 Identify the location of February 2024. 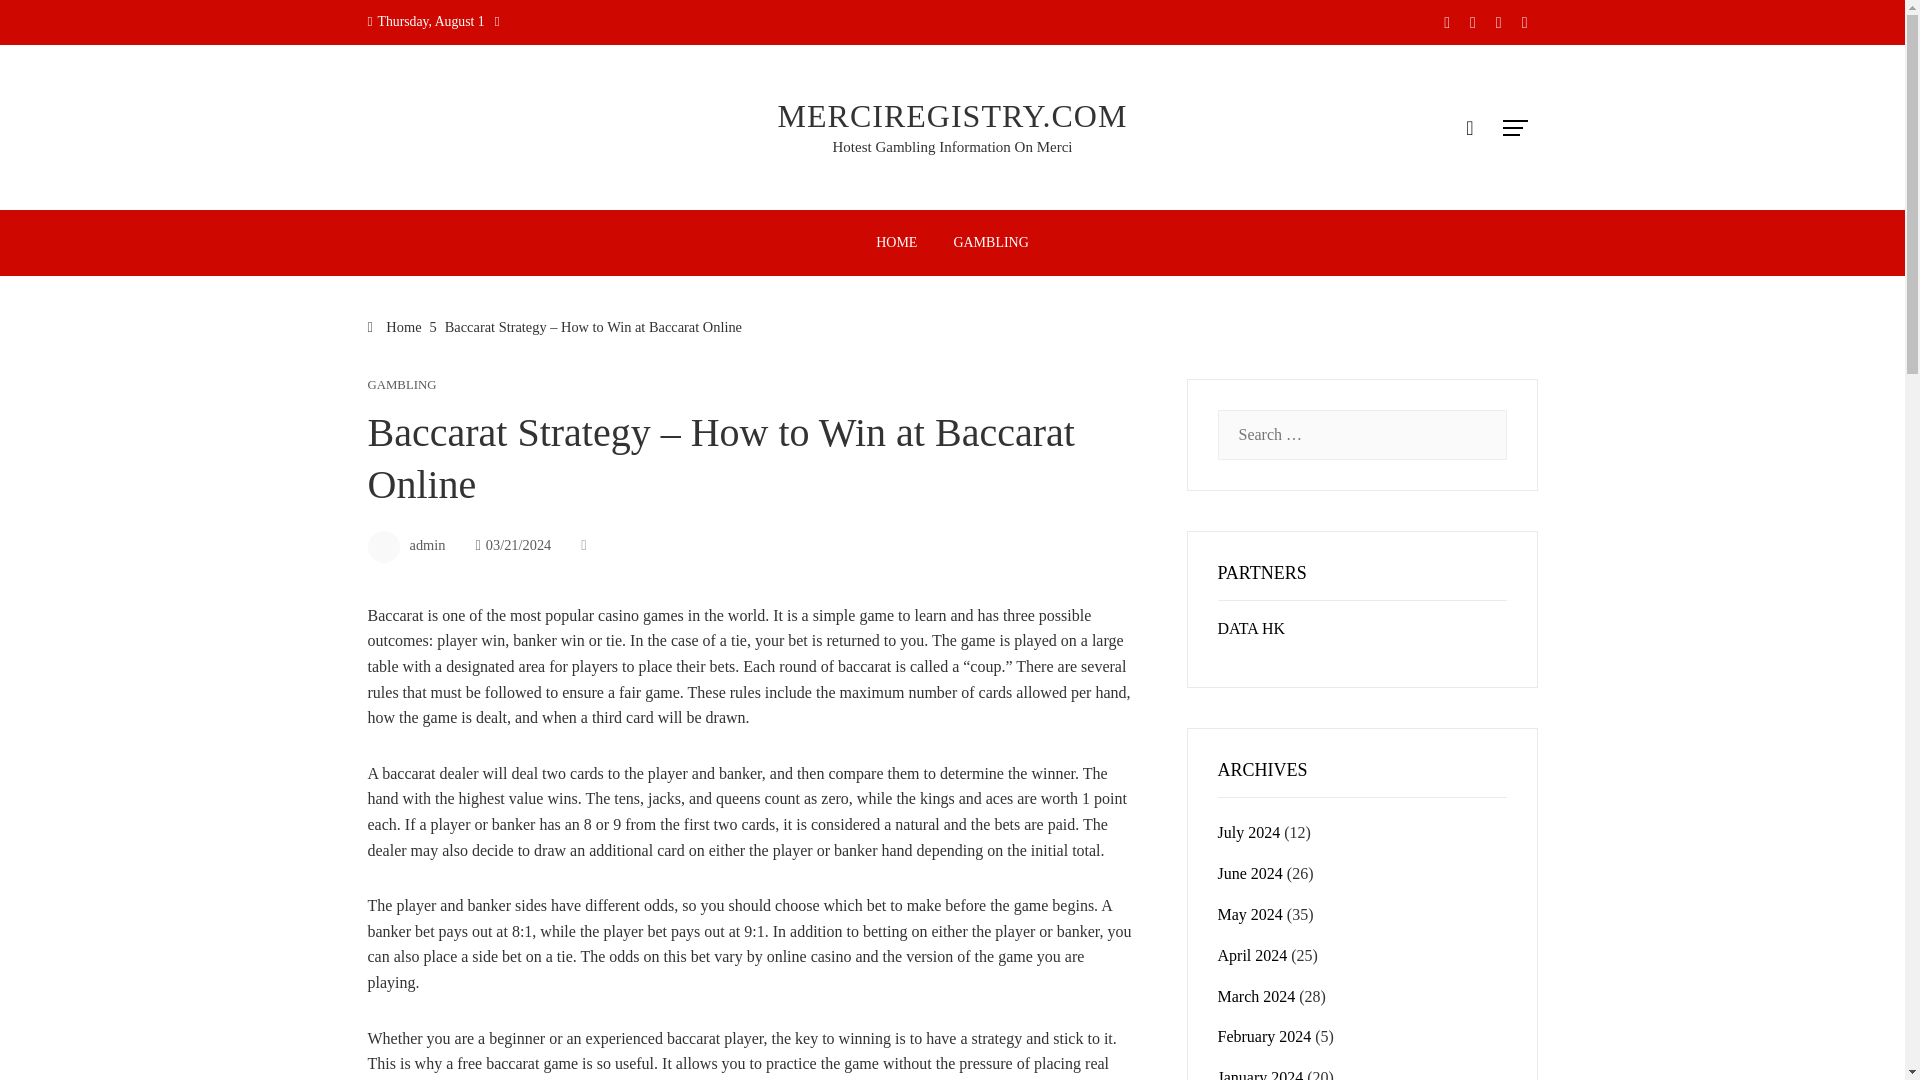
(1264, 1036).